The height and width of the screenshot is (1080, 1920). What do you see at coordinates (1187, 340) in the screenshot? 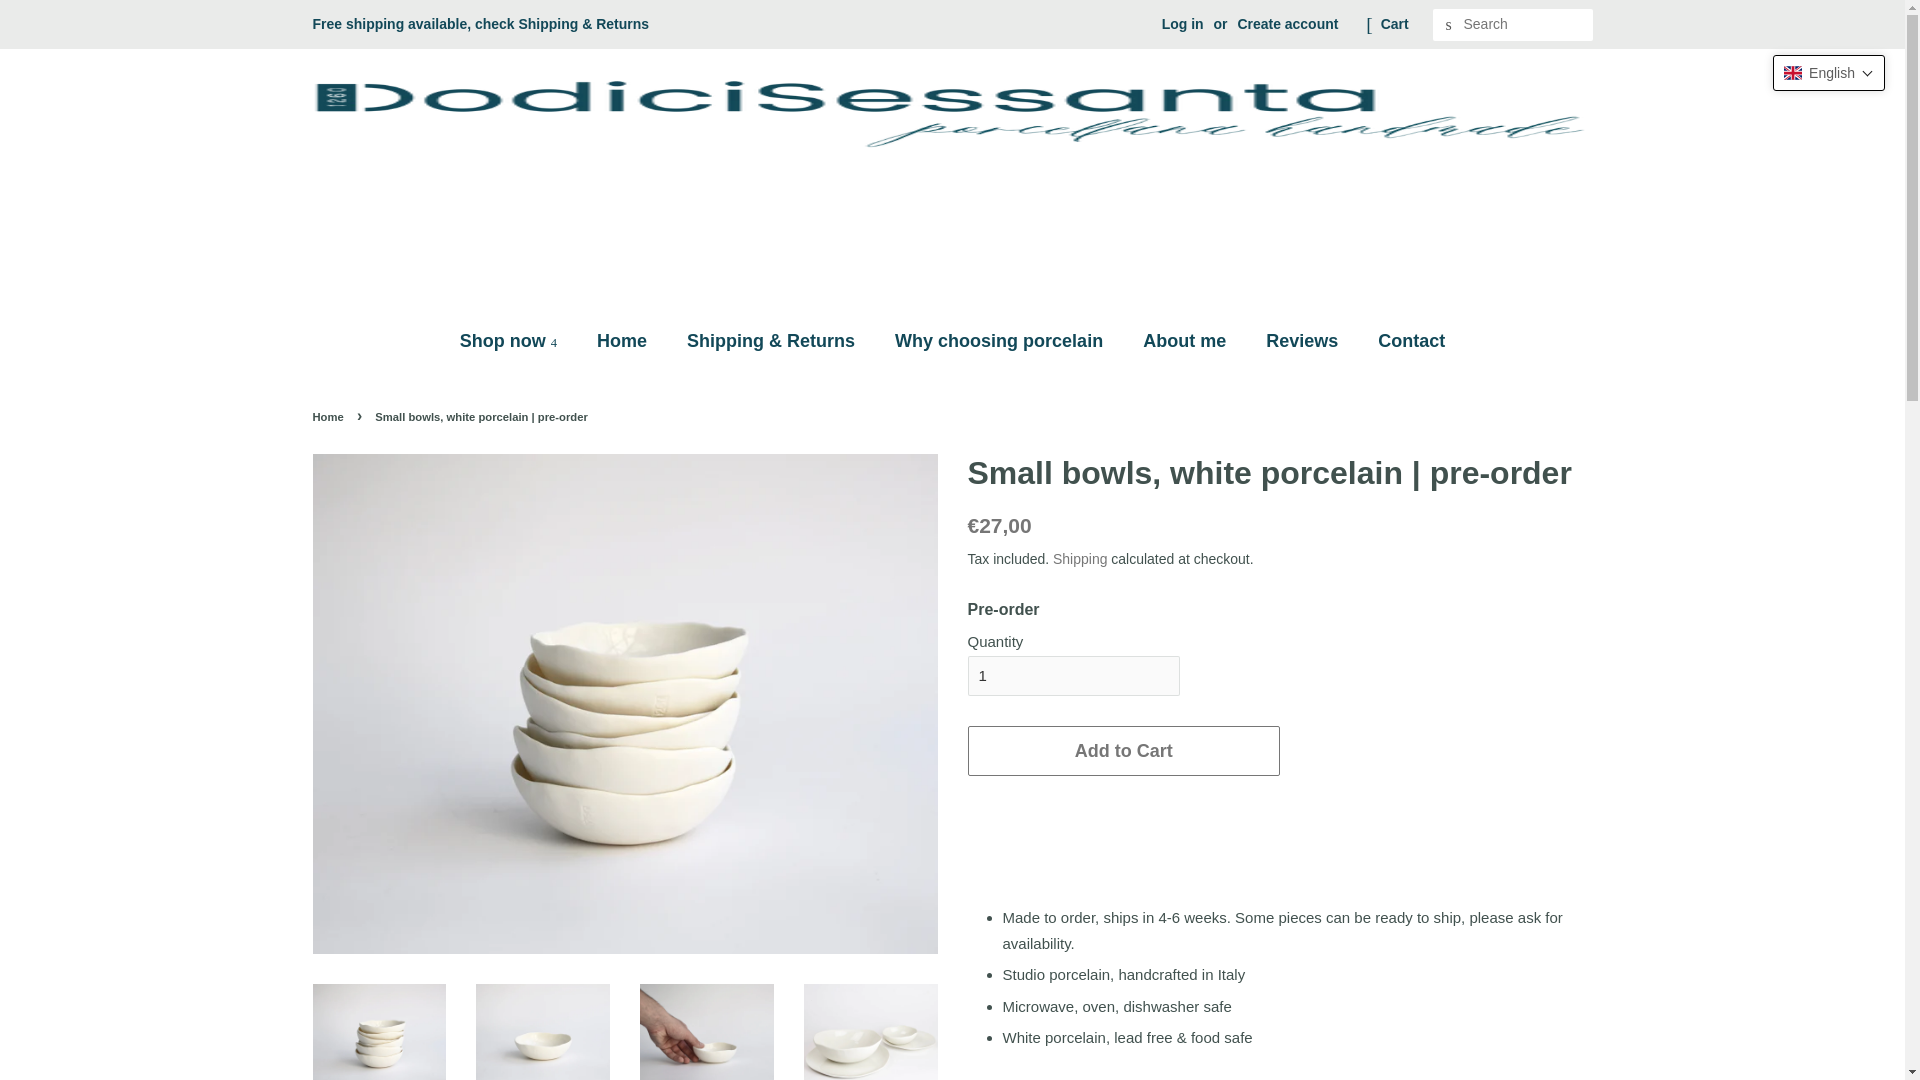
I see `About me` at bounding box center [1187, 340].